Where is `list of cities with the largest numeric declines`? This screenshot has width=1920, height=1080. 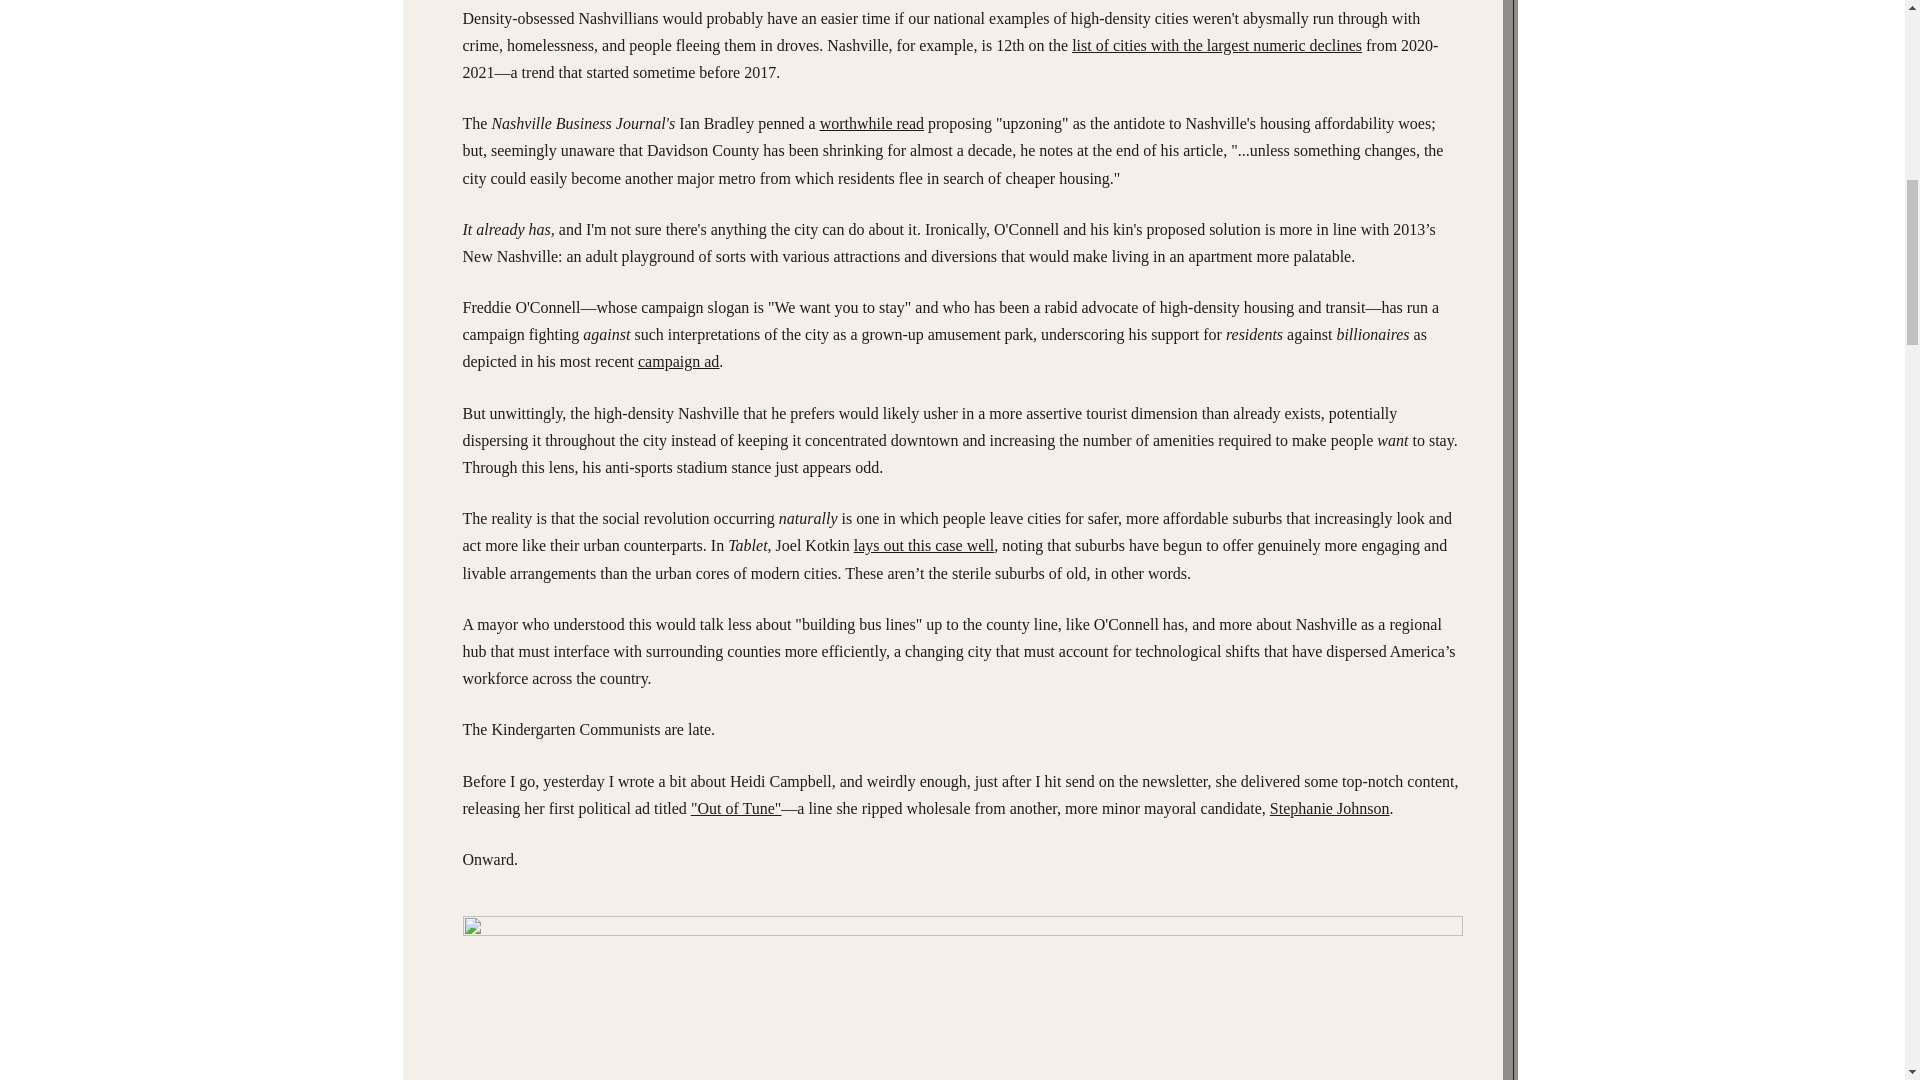 list of cities with the largest numeric declines is located at coordinates (1216, 45).